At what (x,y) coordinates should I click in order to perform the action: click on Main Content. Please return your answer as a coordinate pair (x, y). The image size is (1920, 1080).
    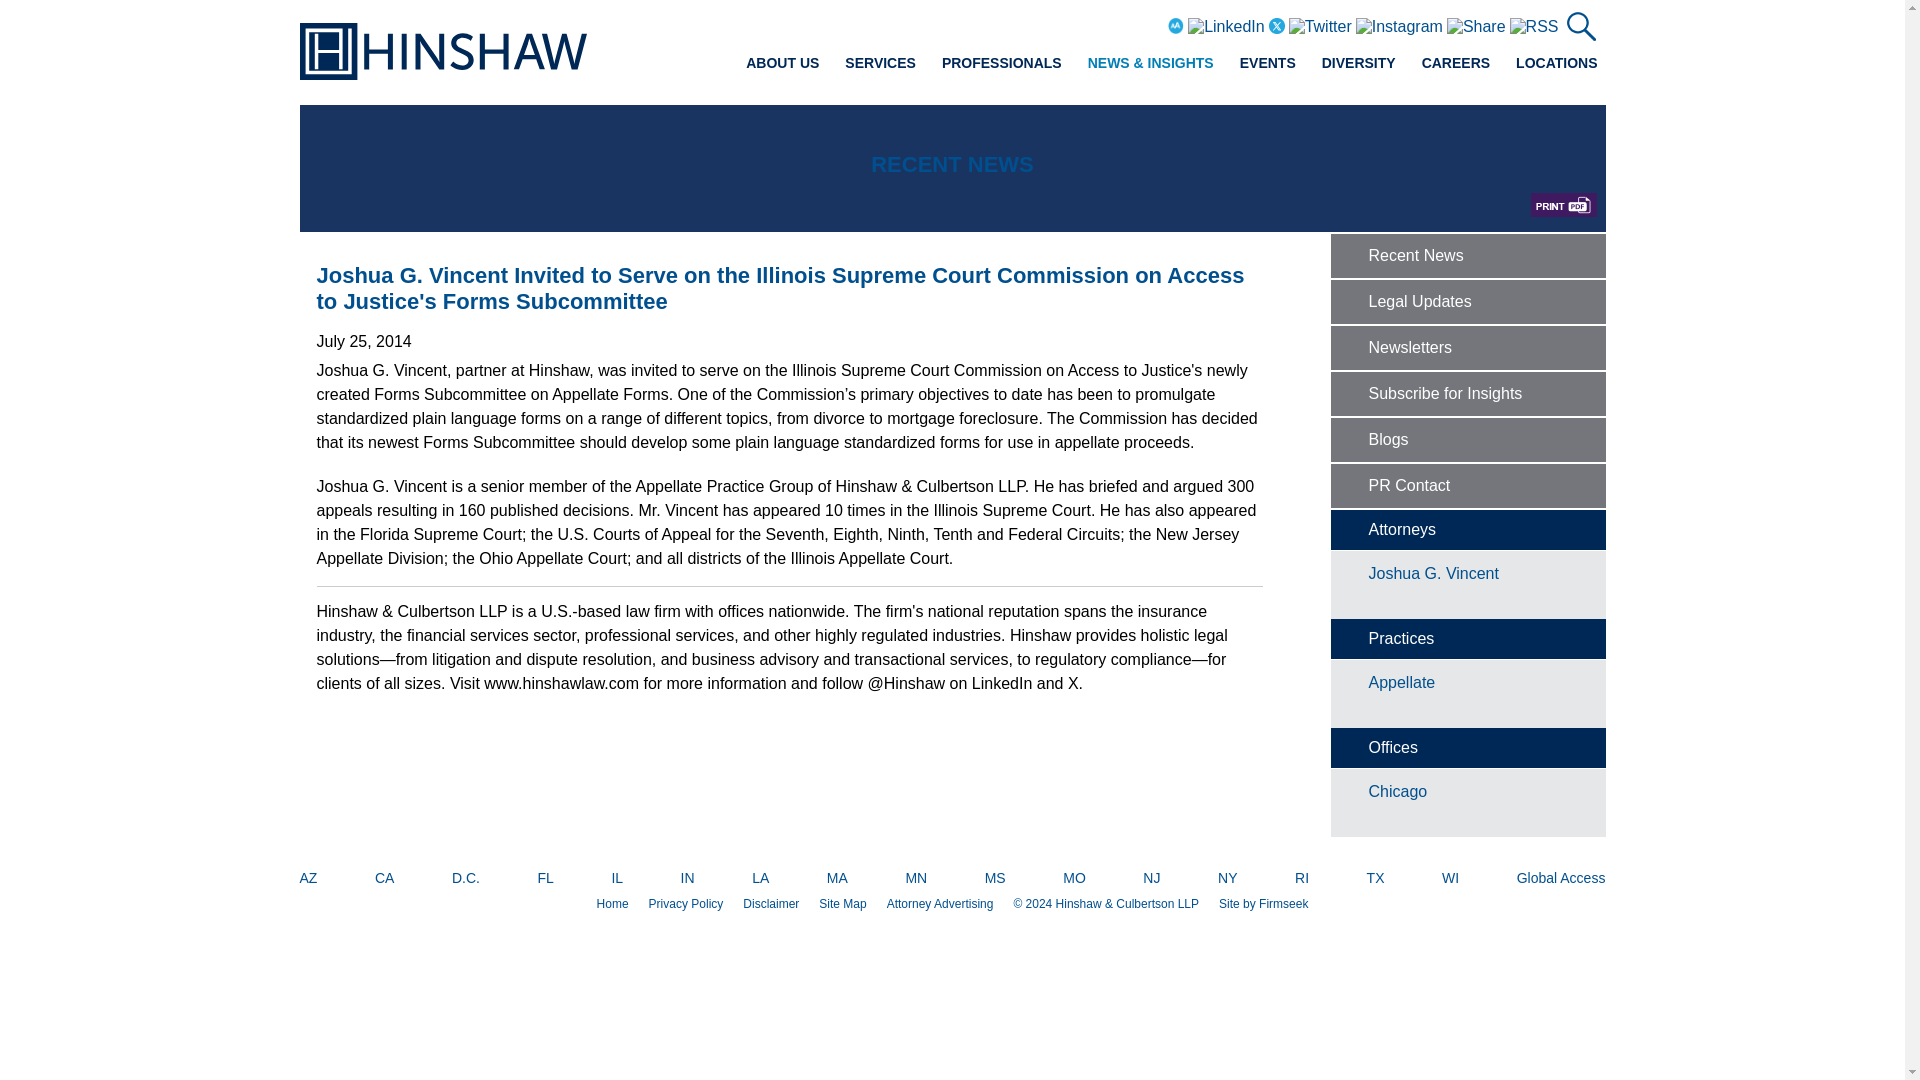
    Looking at the image, I should click on (890, 22).